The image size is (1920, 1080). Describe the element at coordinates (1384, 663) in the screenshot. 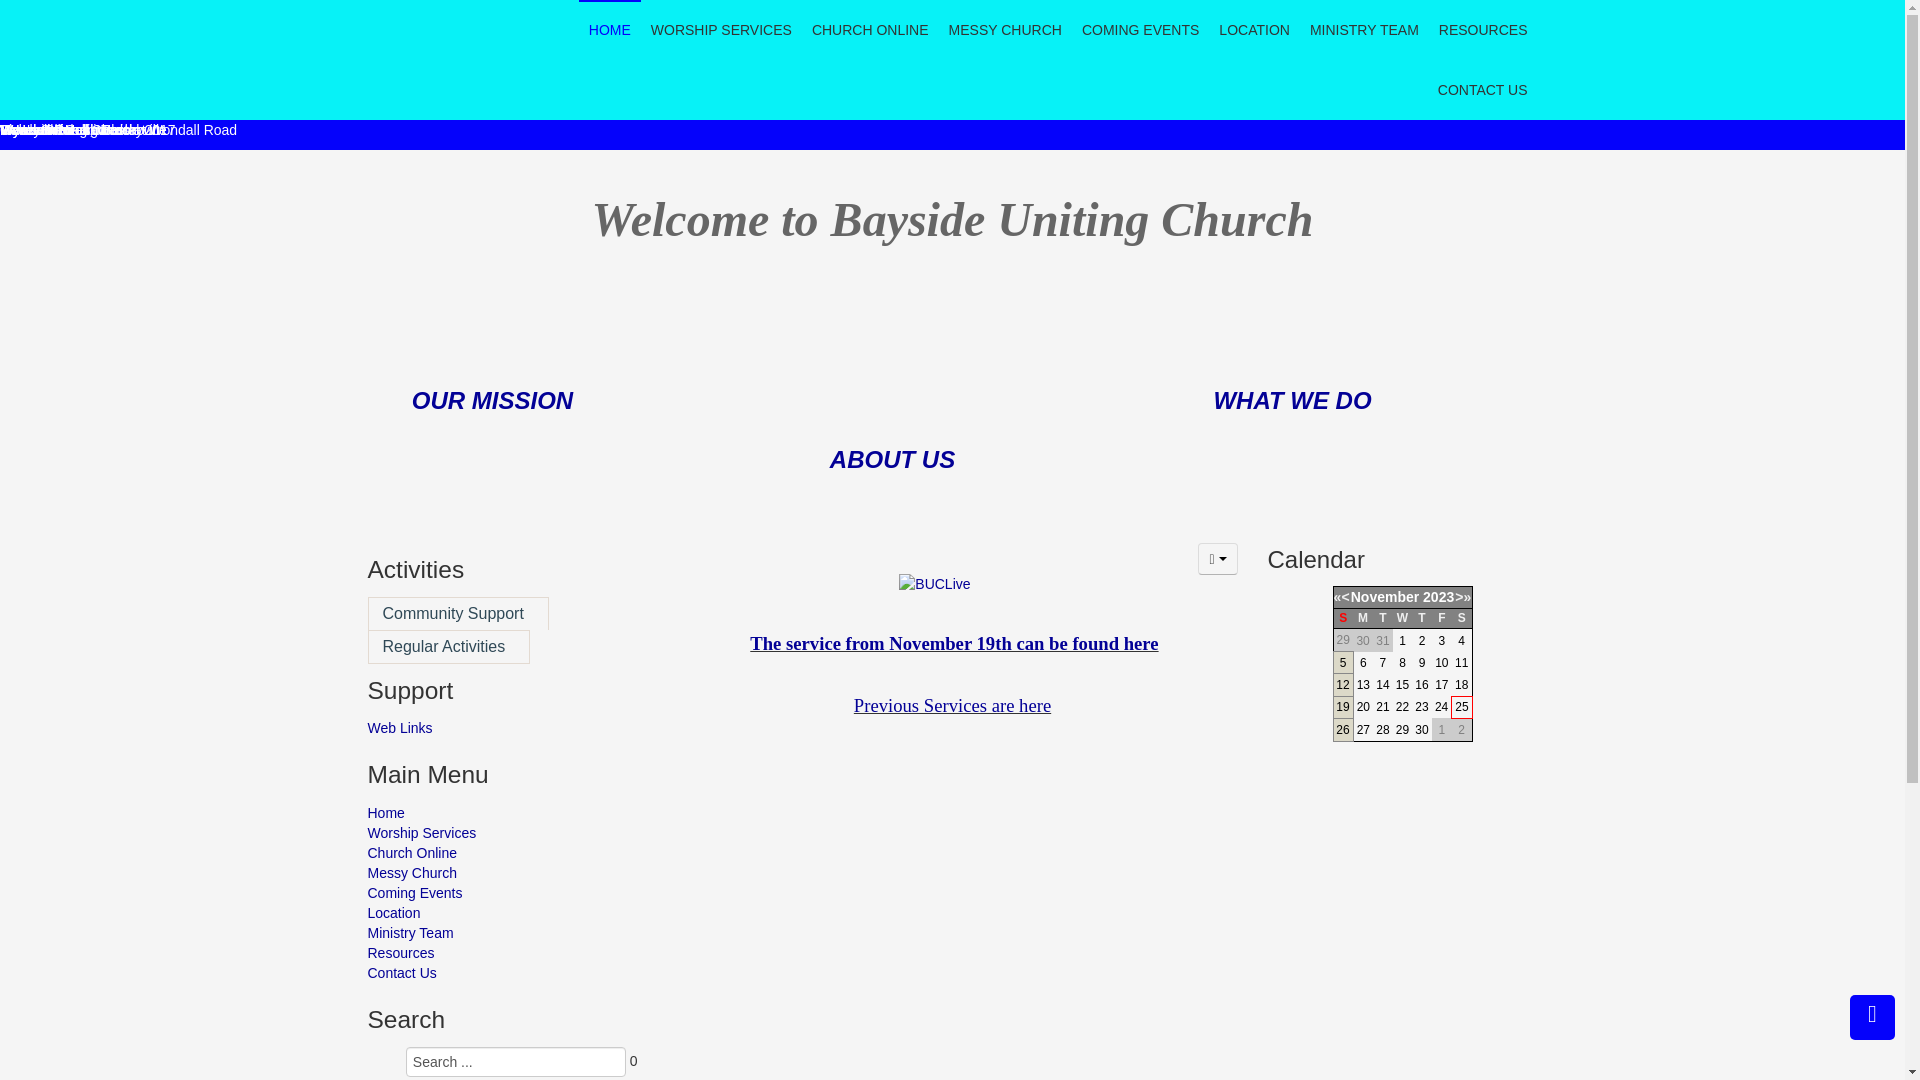

I see `7` at that location.